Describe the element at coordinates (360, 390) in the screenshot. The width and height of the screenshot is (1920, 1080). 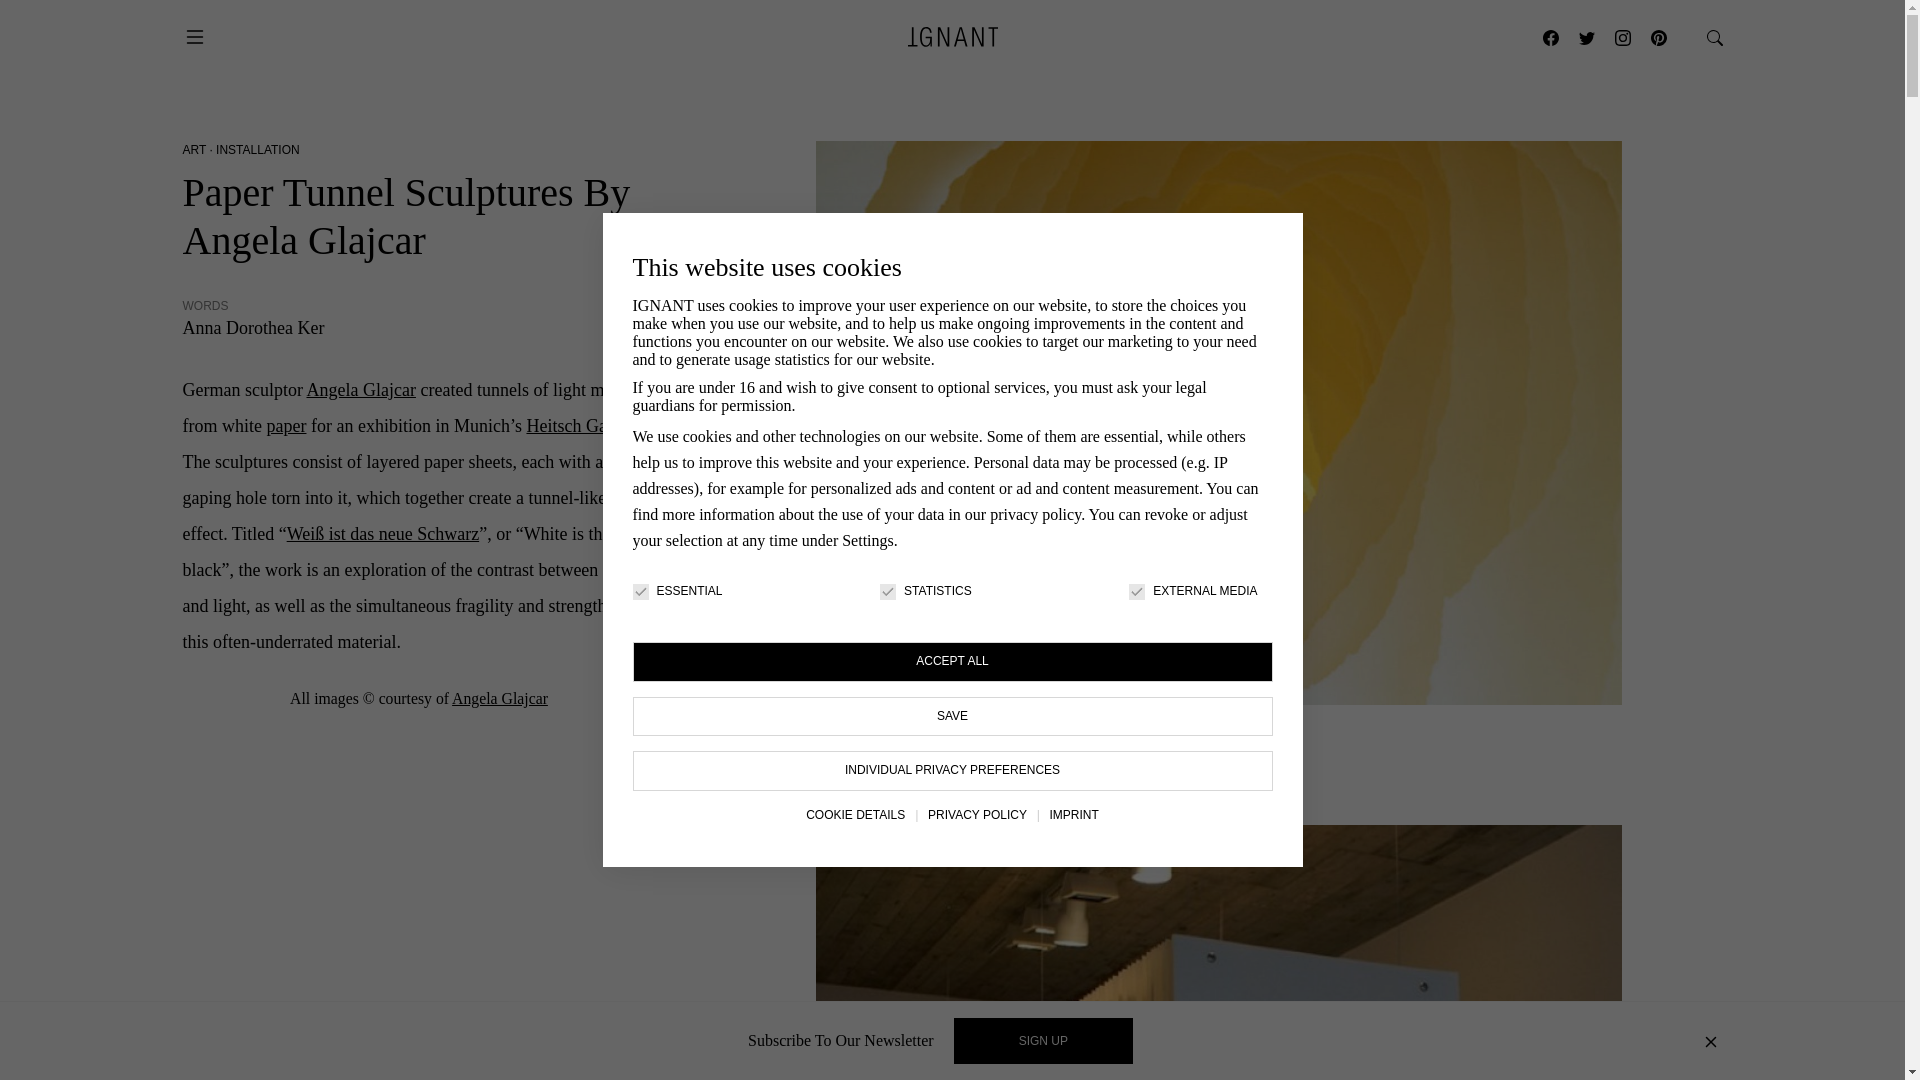
I see `Angela Glajcar` at that location.